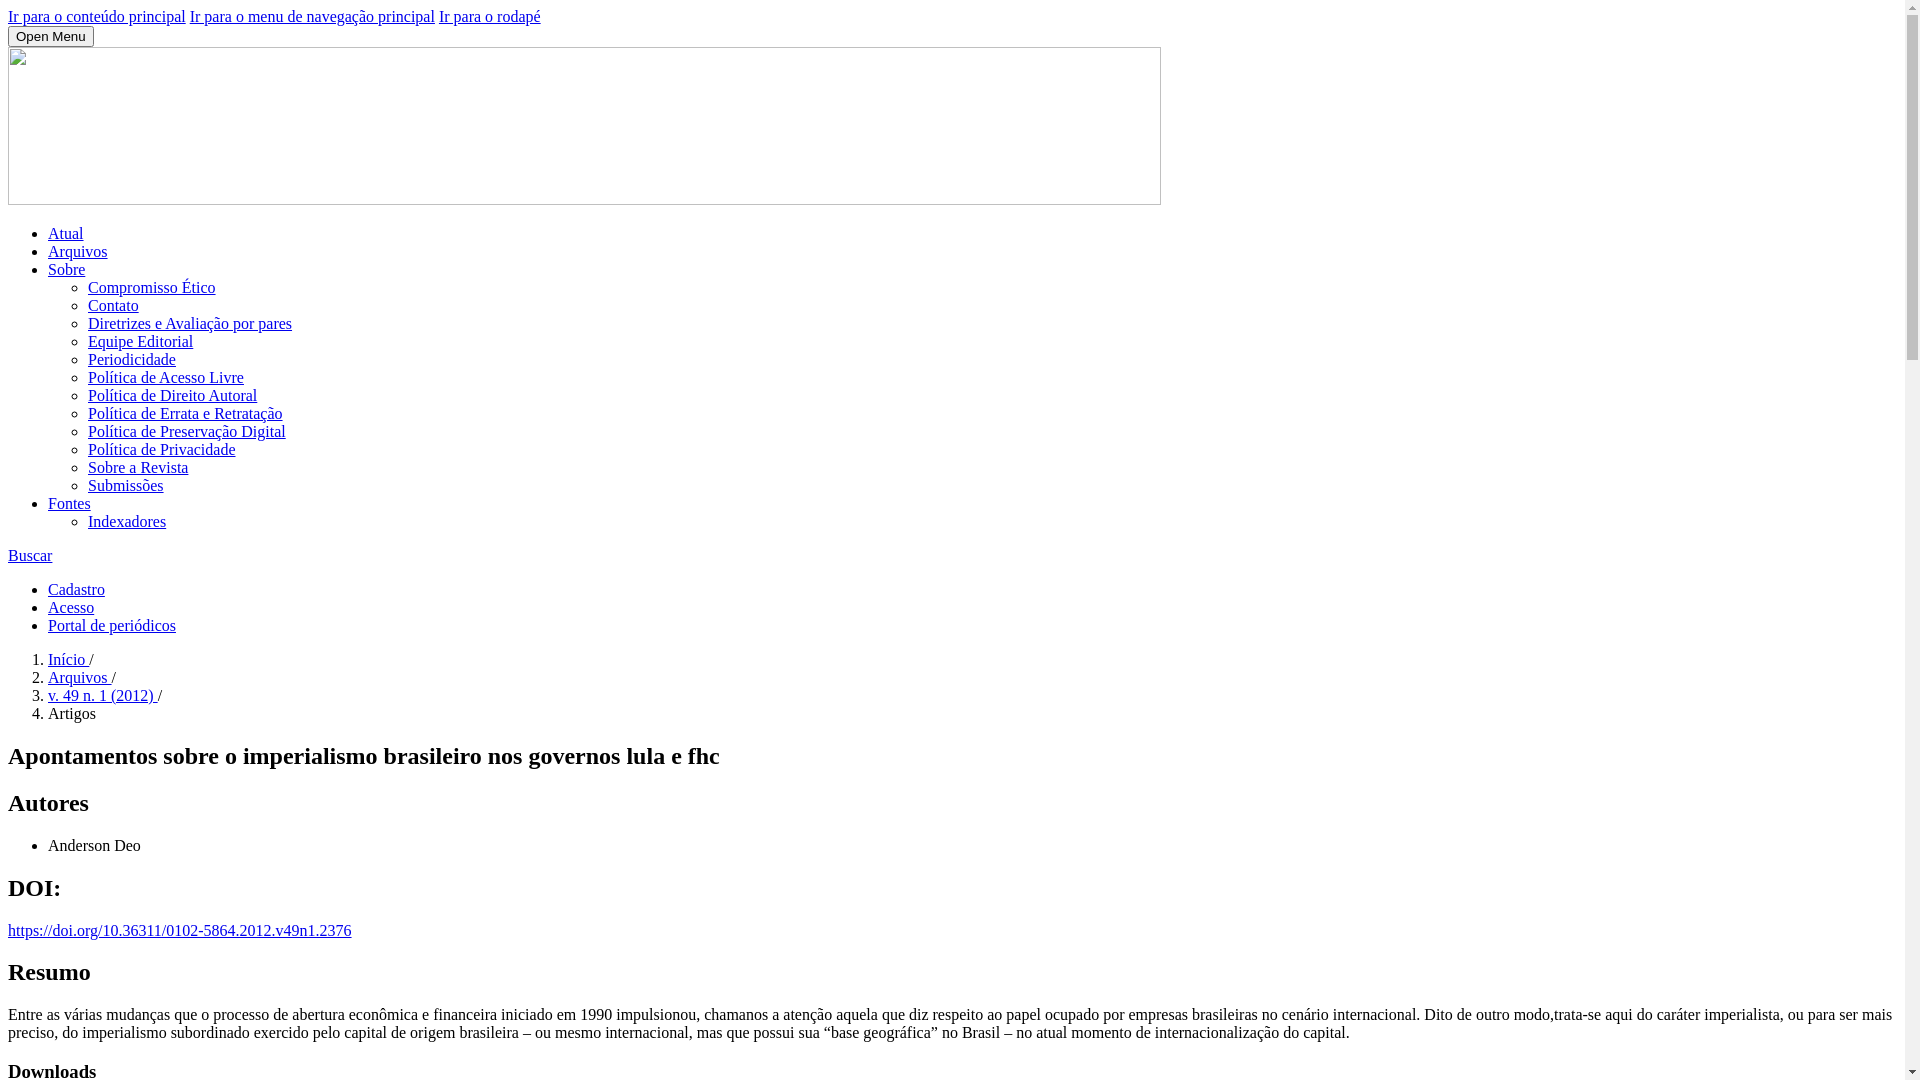 The image size is (1920, 1080). I want to click on Contato, so click(114, 306).